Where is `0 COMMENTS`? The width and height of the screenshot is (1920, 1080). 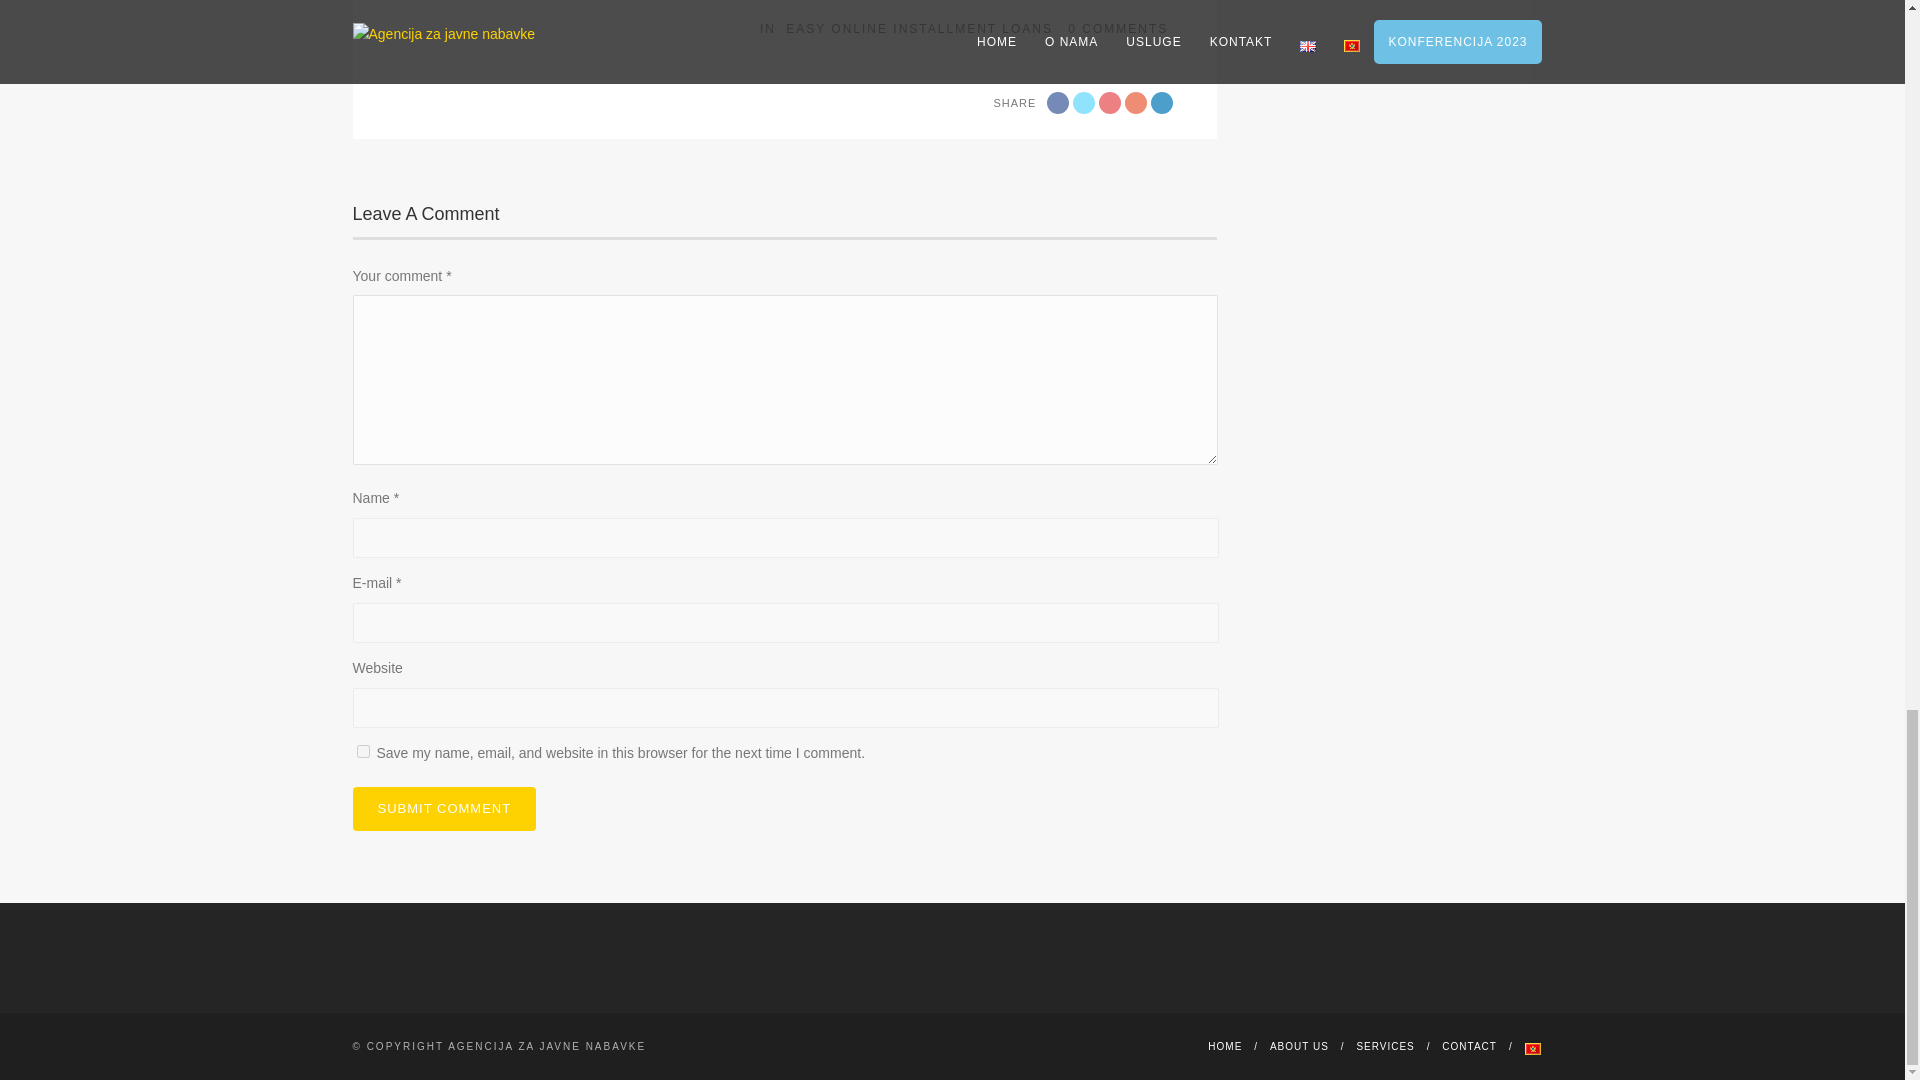 0 COMMENTS is located at coordinates (1117, 28).